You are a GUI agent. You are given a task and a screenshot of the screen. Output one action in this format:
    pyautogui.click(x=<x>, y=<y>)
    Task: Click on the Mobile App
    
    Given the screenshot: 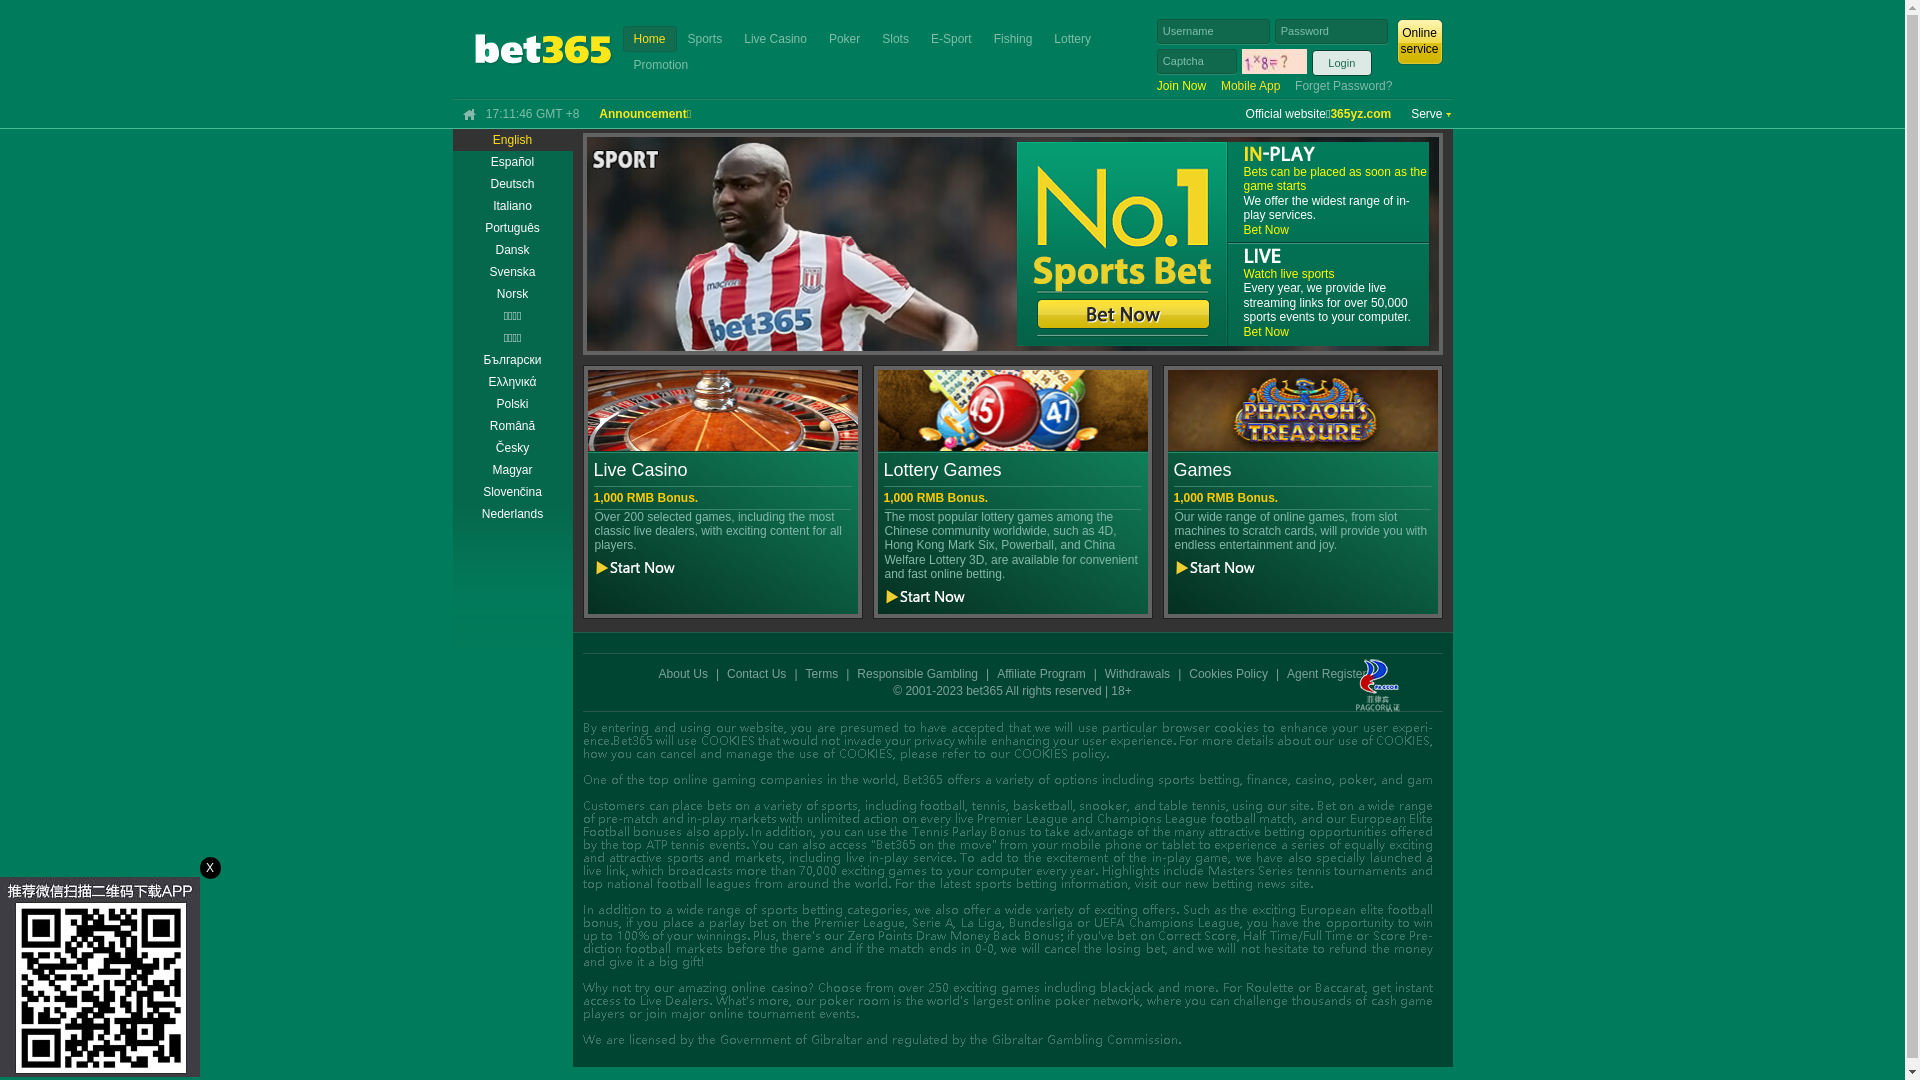 What is the action you would take?
    pyautogui.click(x=1250, y=86)
    